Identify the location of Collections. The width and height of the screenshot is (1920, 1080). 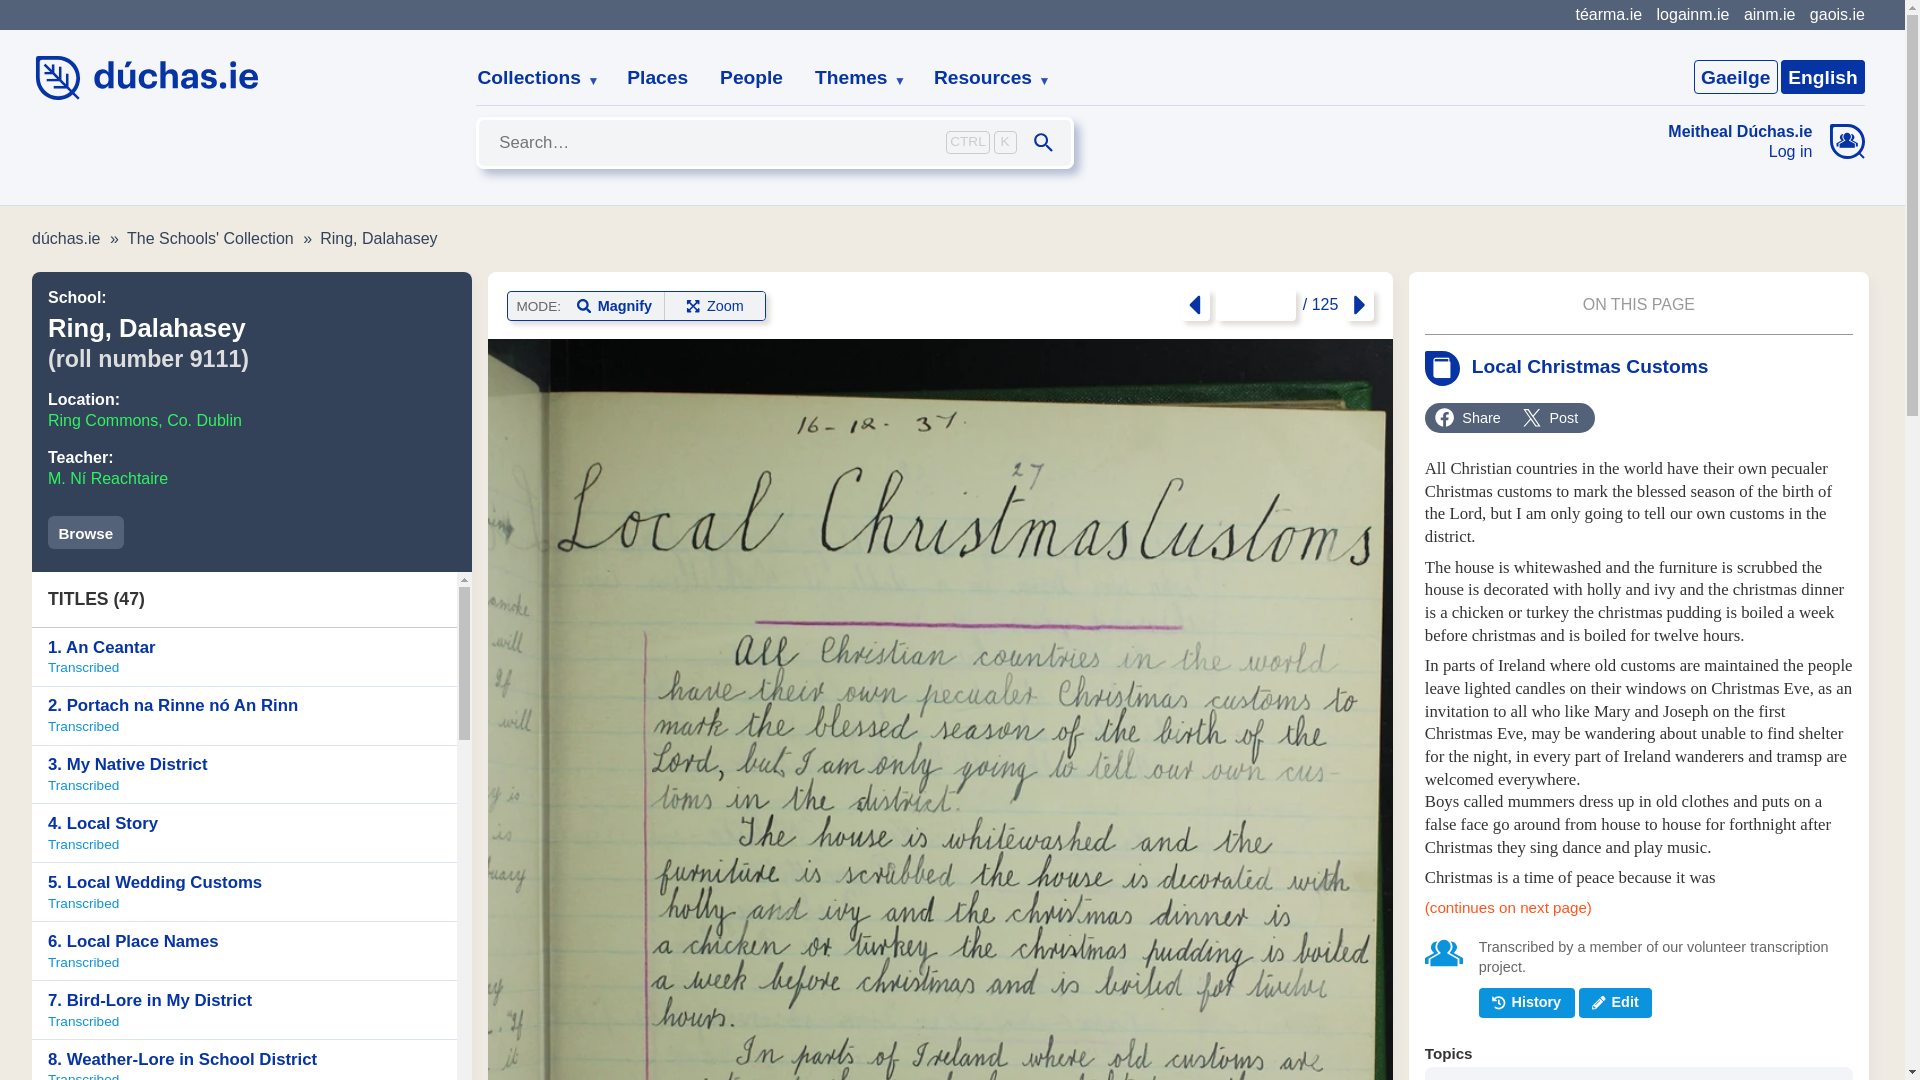
(530, 78).